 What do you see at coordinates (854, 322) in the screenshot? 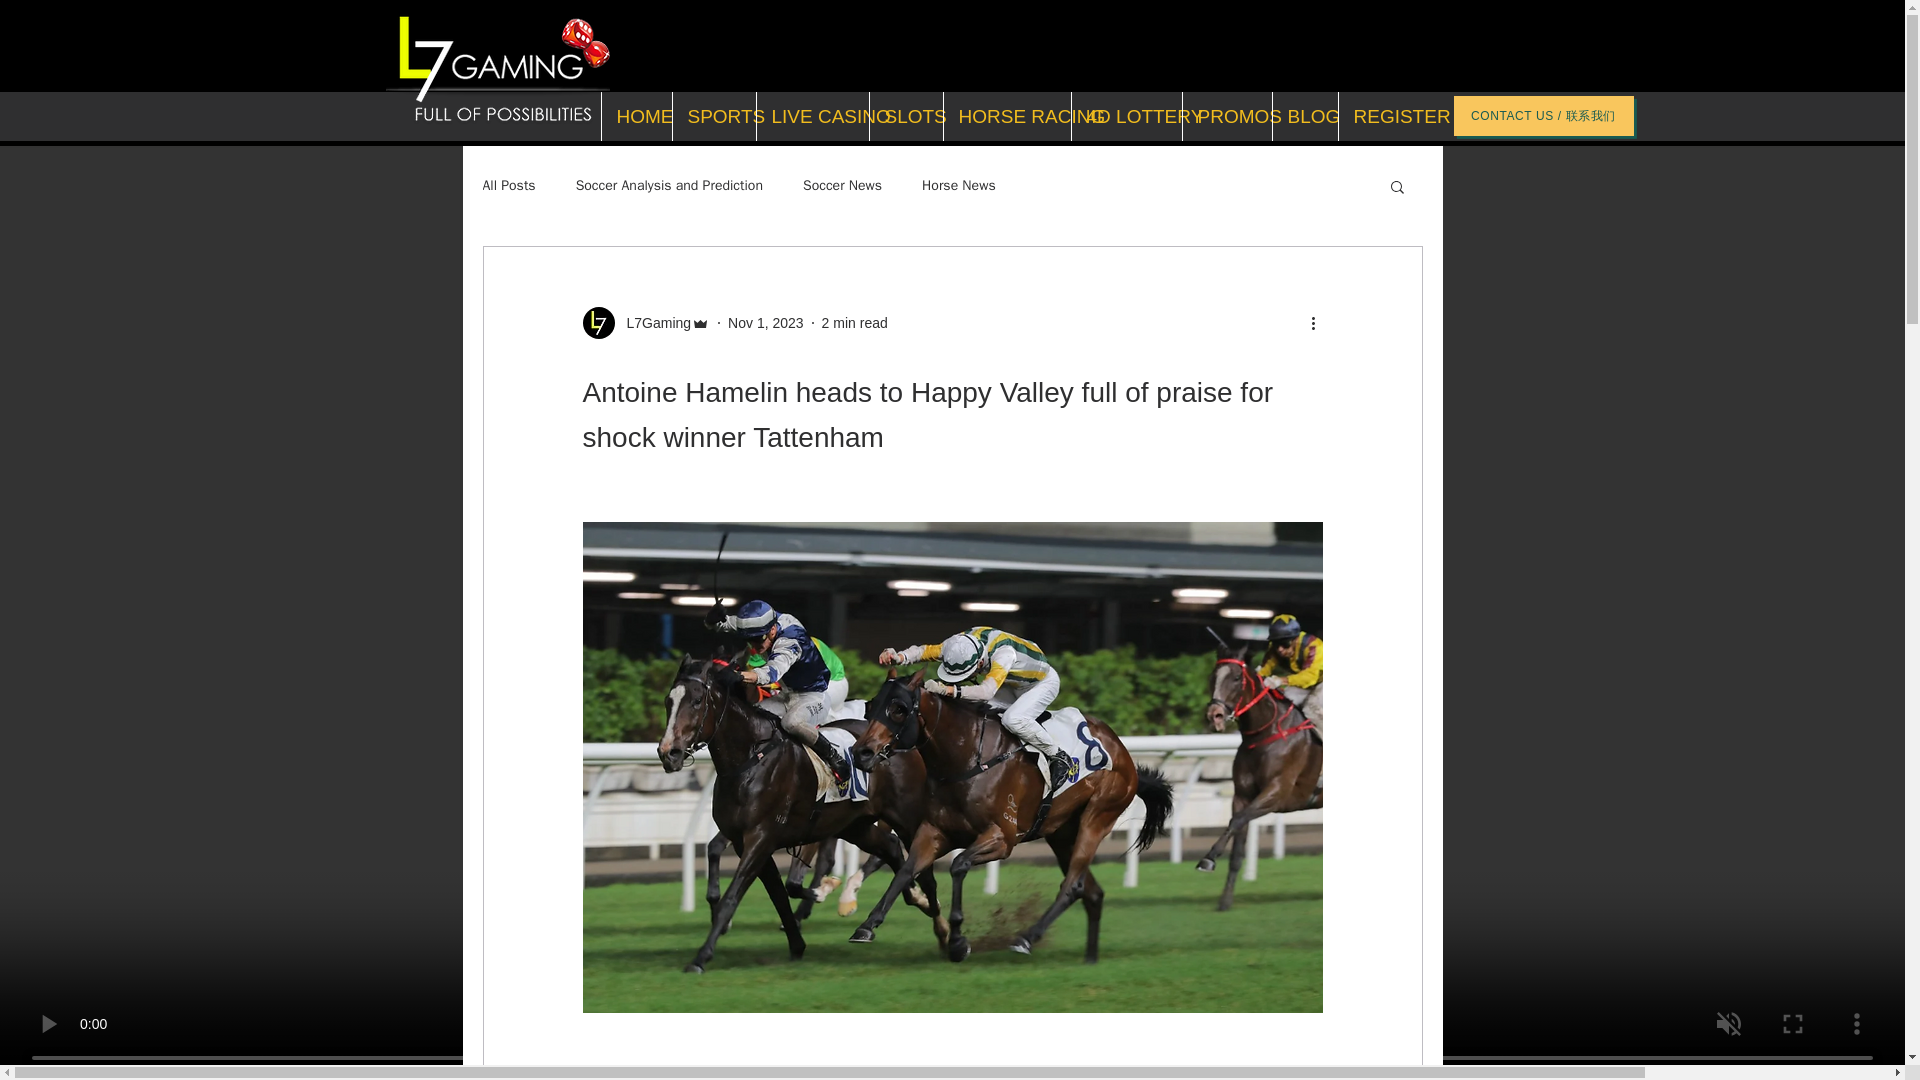
I see `2 min read` at bounding box center [854, 322].